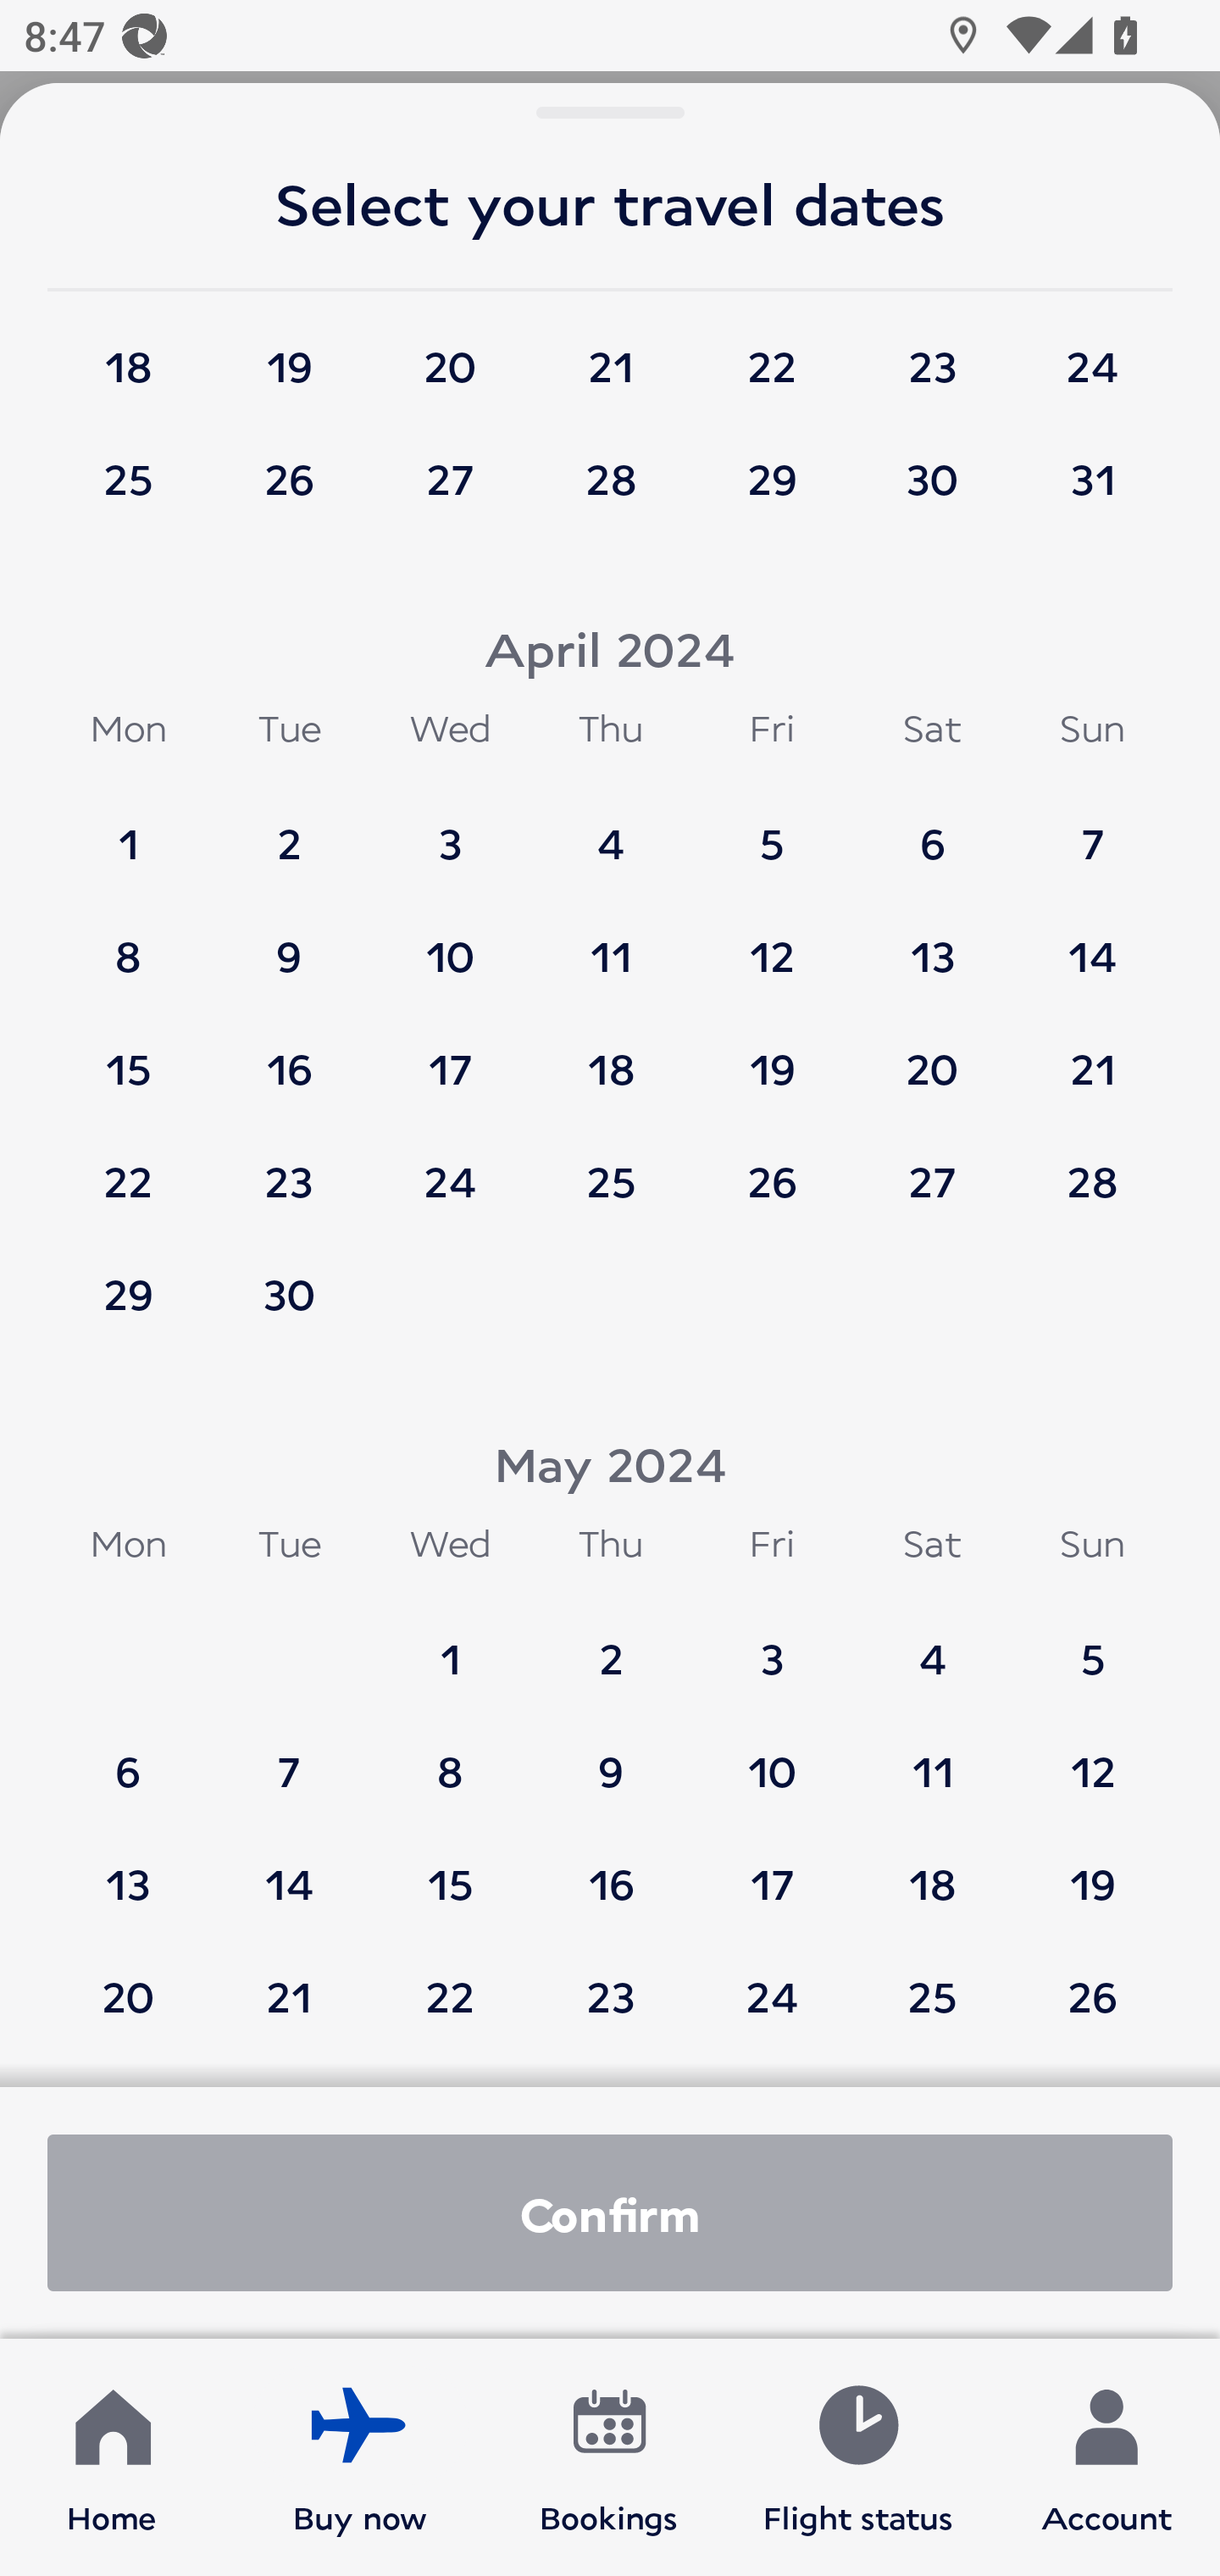 This screenshot has width=1220, height=2576. I want to click on 6, so click(932, 828).